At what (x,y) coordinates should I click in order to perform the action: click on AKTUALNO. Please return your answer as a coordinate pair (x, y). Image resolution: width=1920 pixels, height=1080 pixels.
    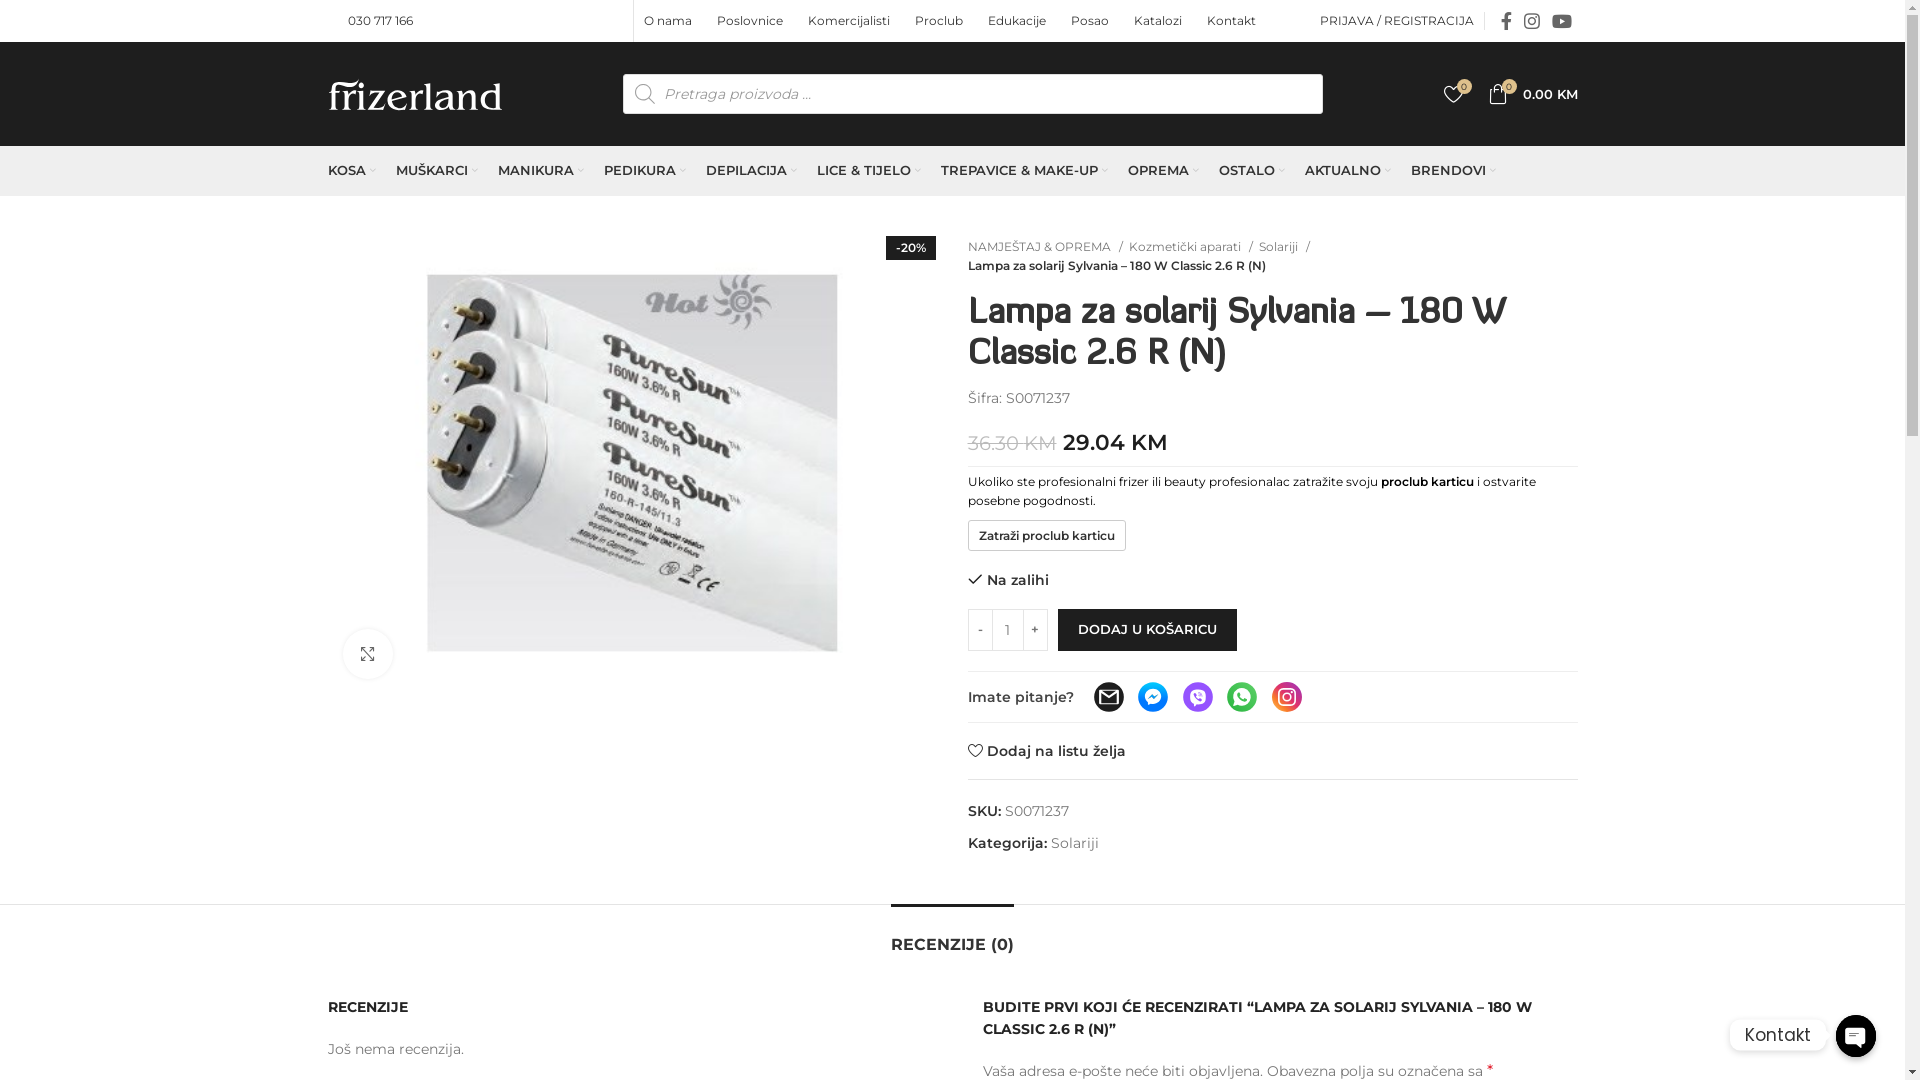
    Looking at the image, I should click on (1347, 171).